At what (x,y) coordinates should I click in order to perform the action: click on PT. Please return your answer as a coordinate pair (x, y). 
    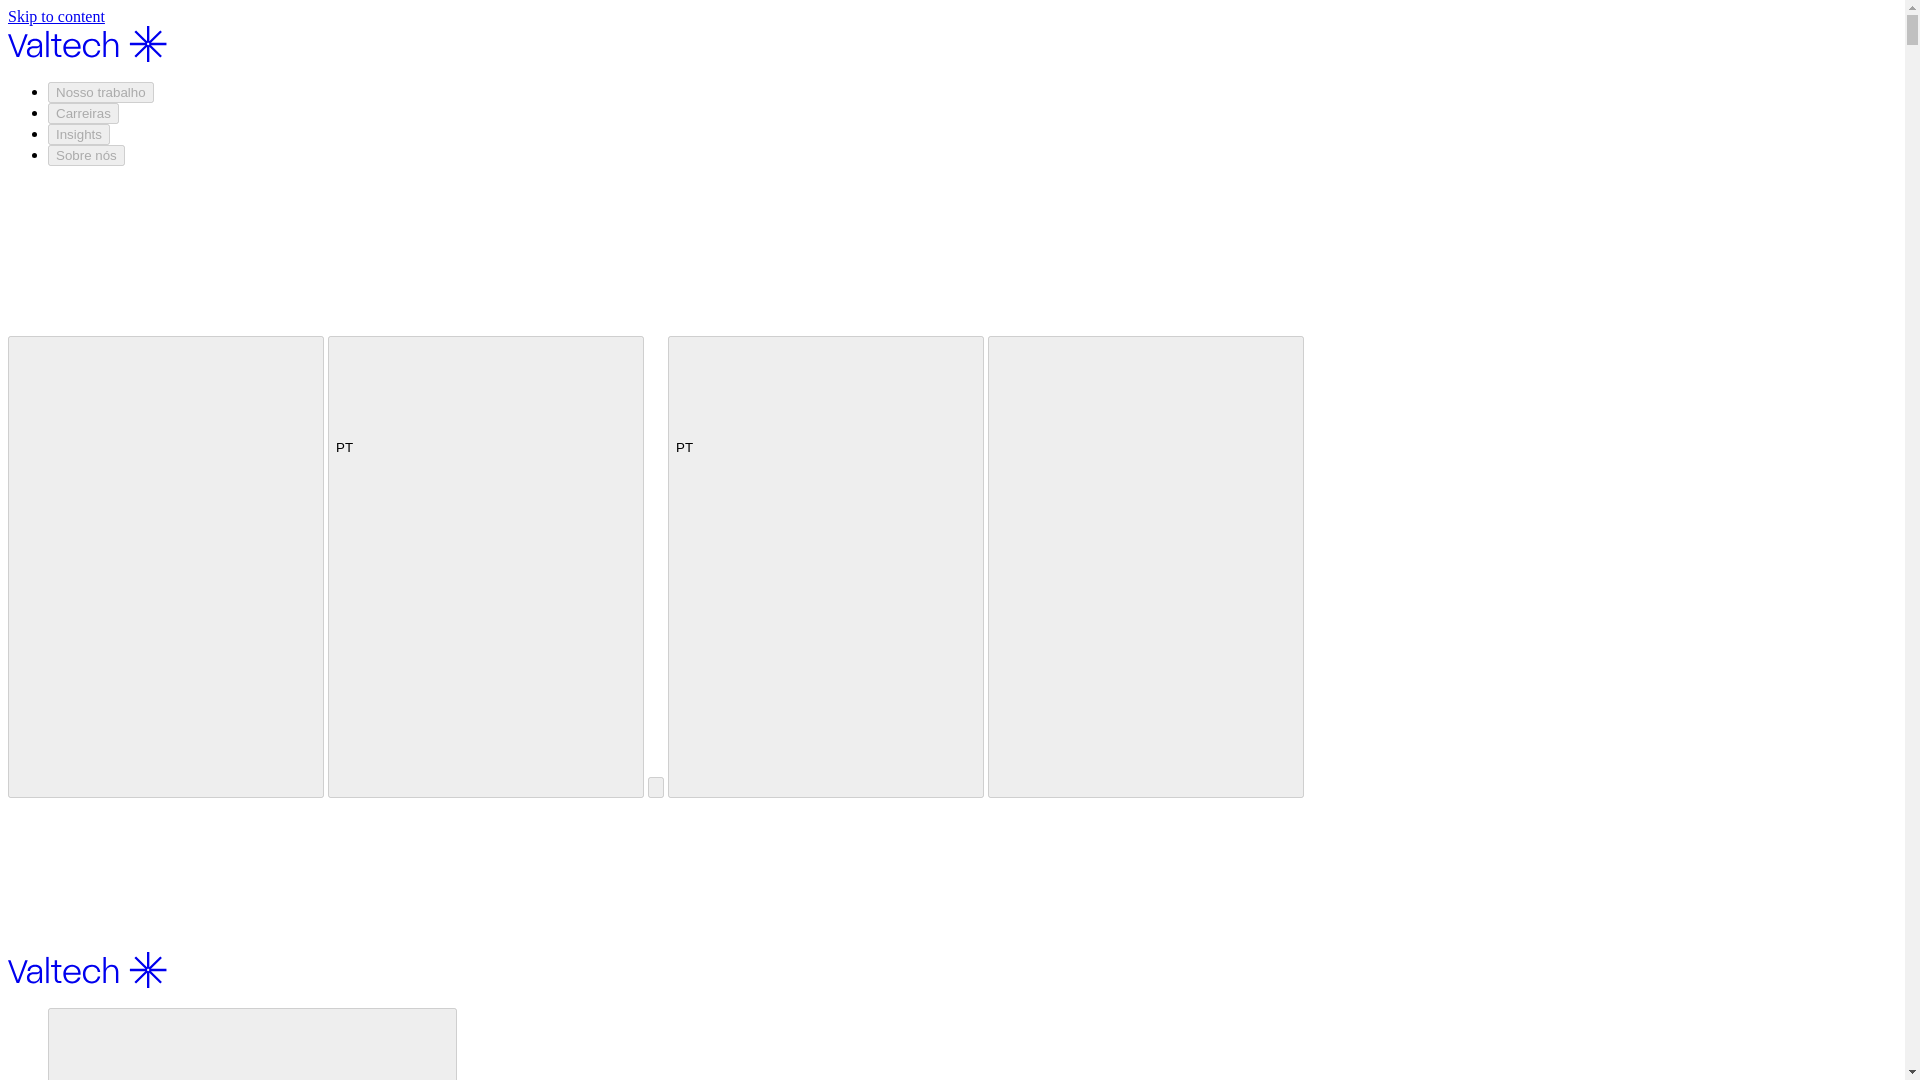
    Looking at the image, I should click on (486, 566).